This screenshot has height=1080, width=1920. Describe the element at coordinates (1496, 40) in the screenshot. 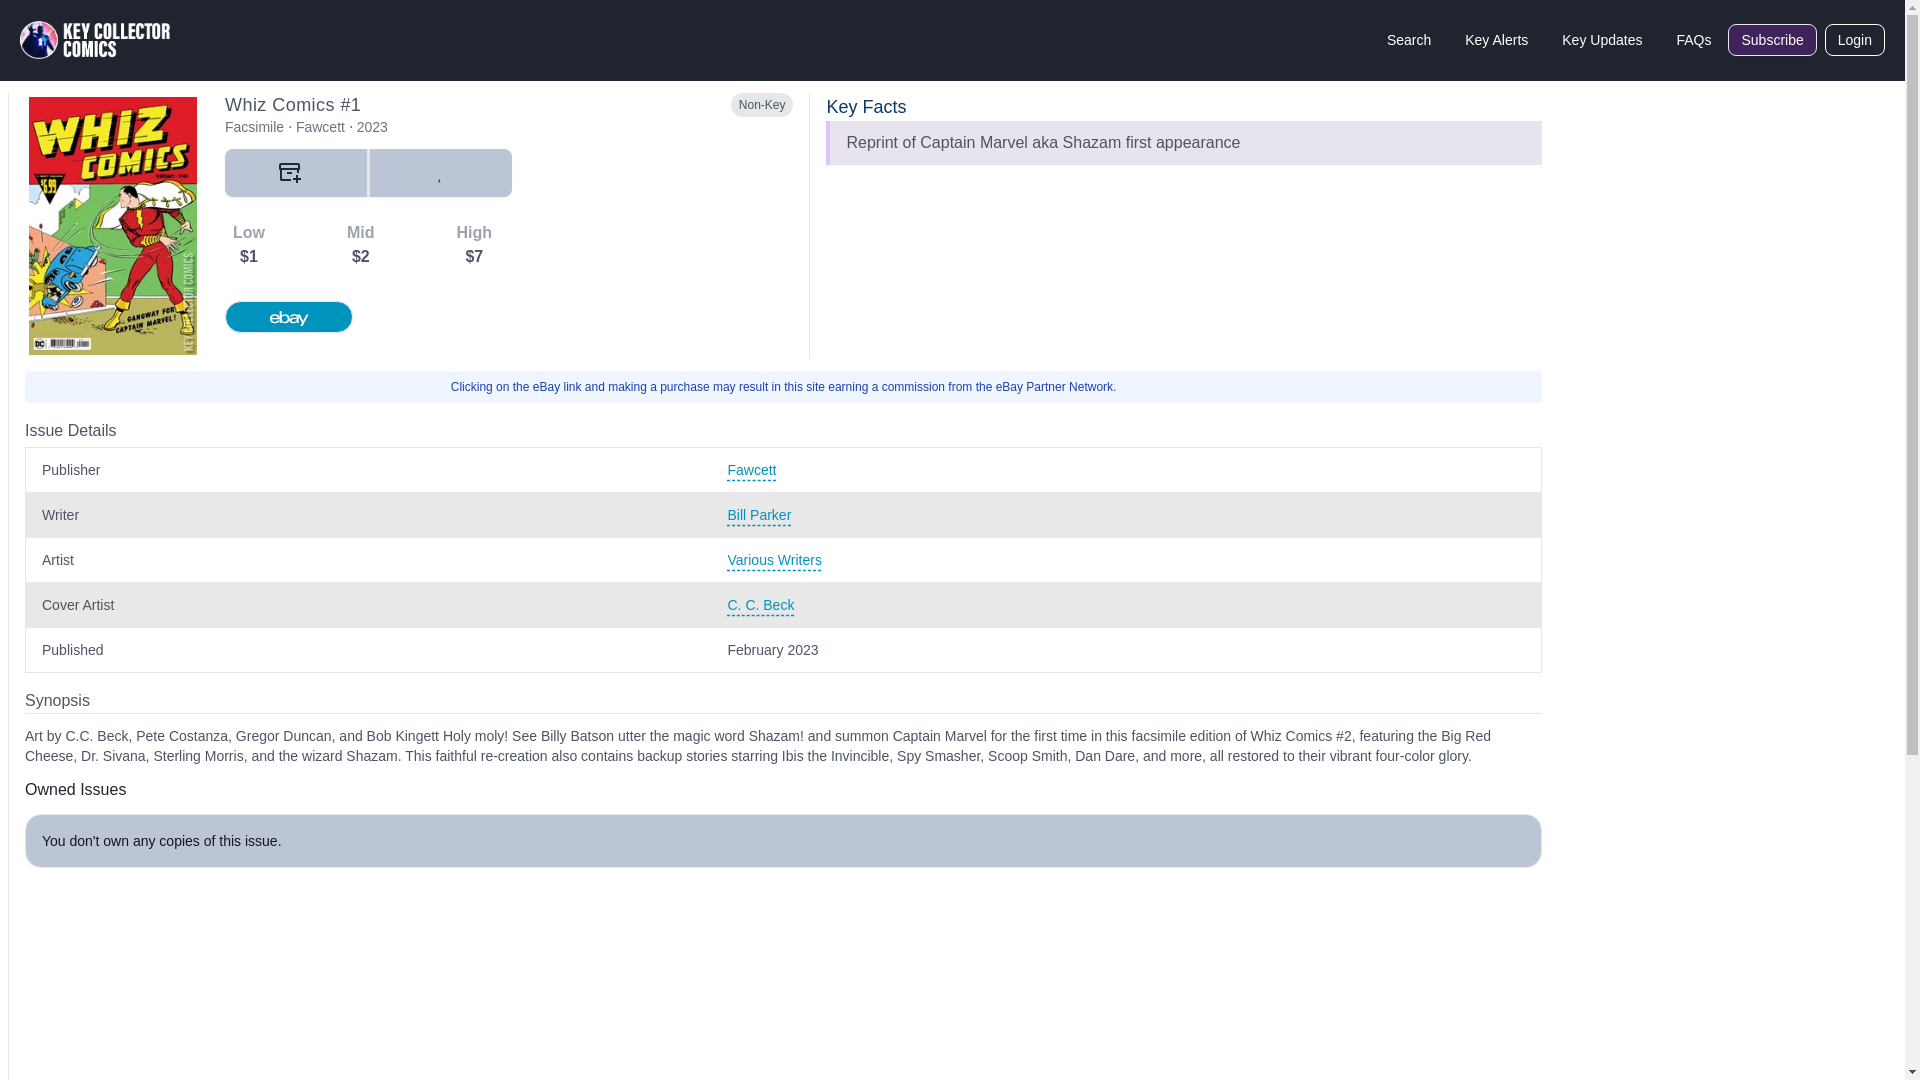

I see `Key Alerts` at that location.